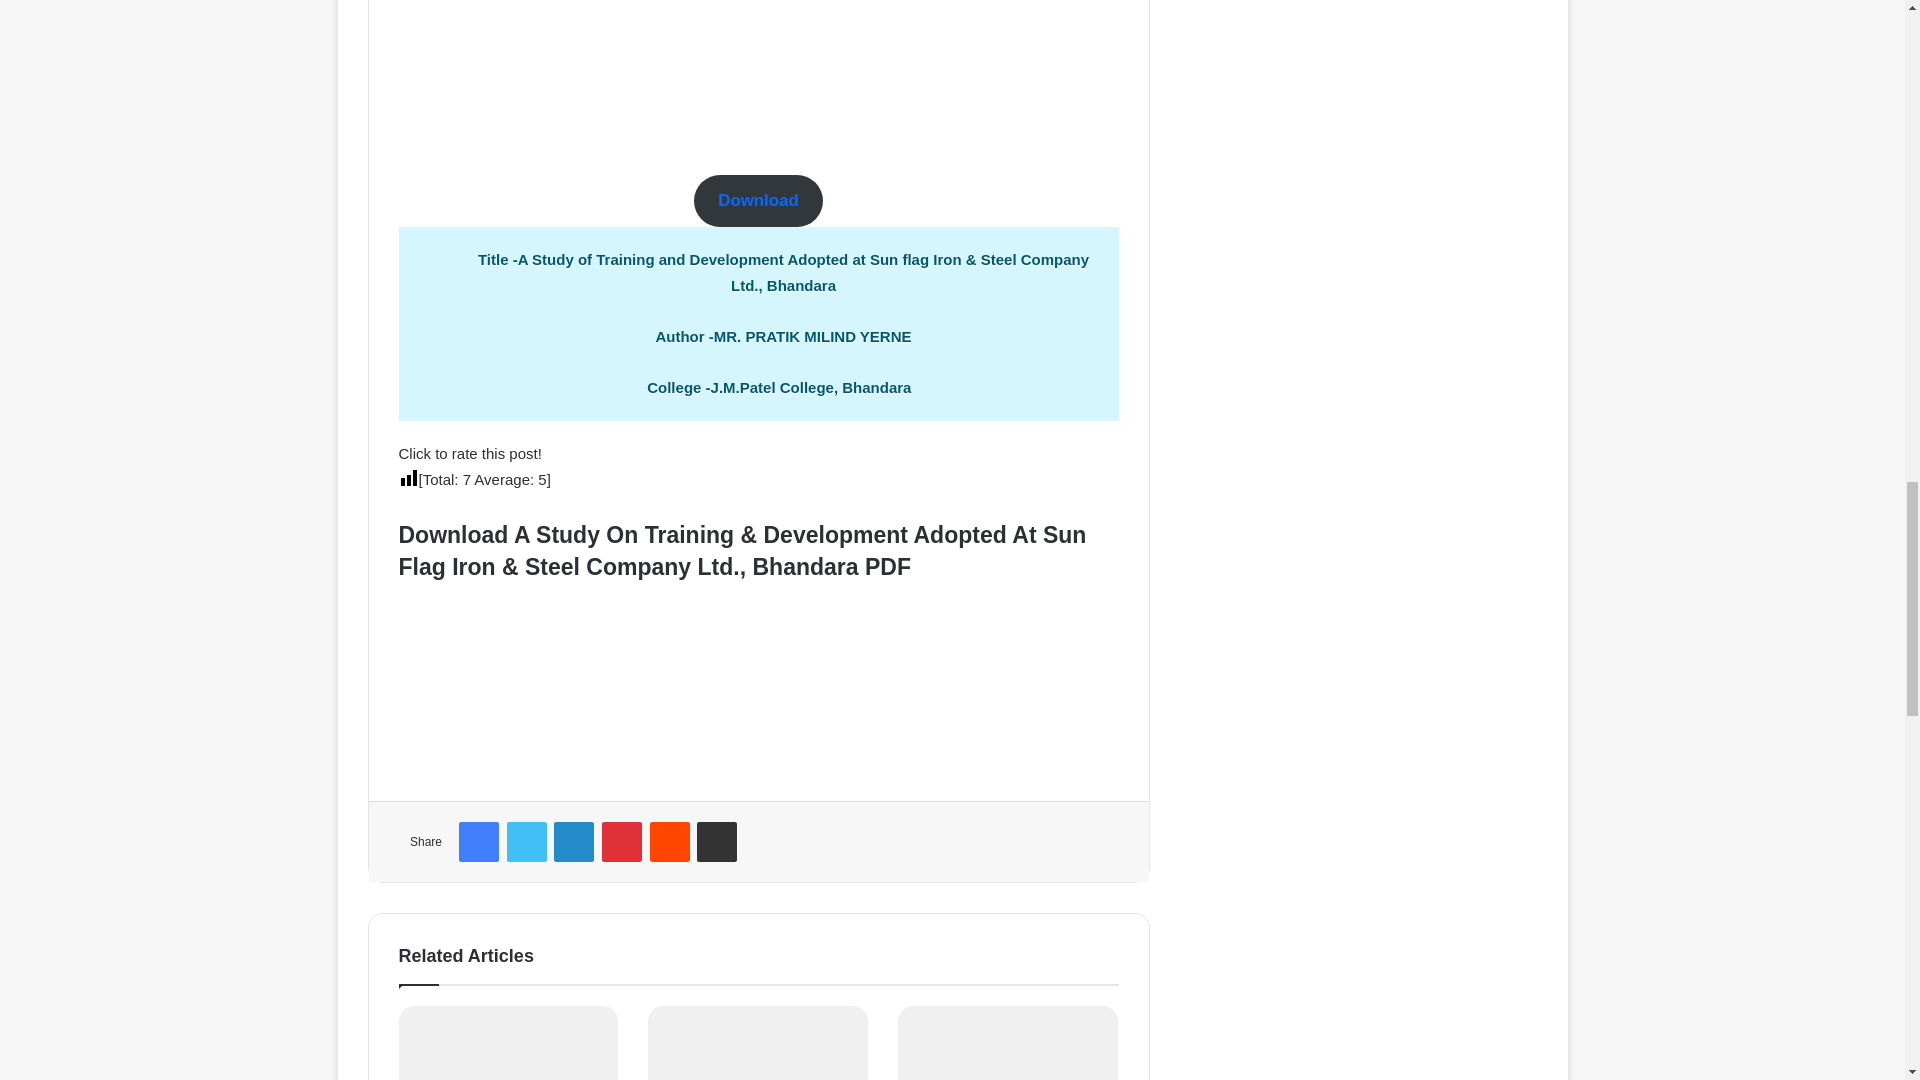 The height and width of the screenshot is (1080, 1920). I want to click on Reddit, so click(670, 841).